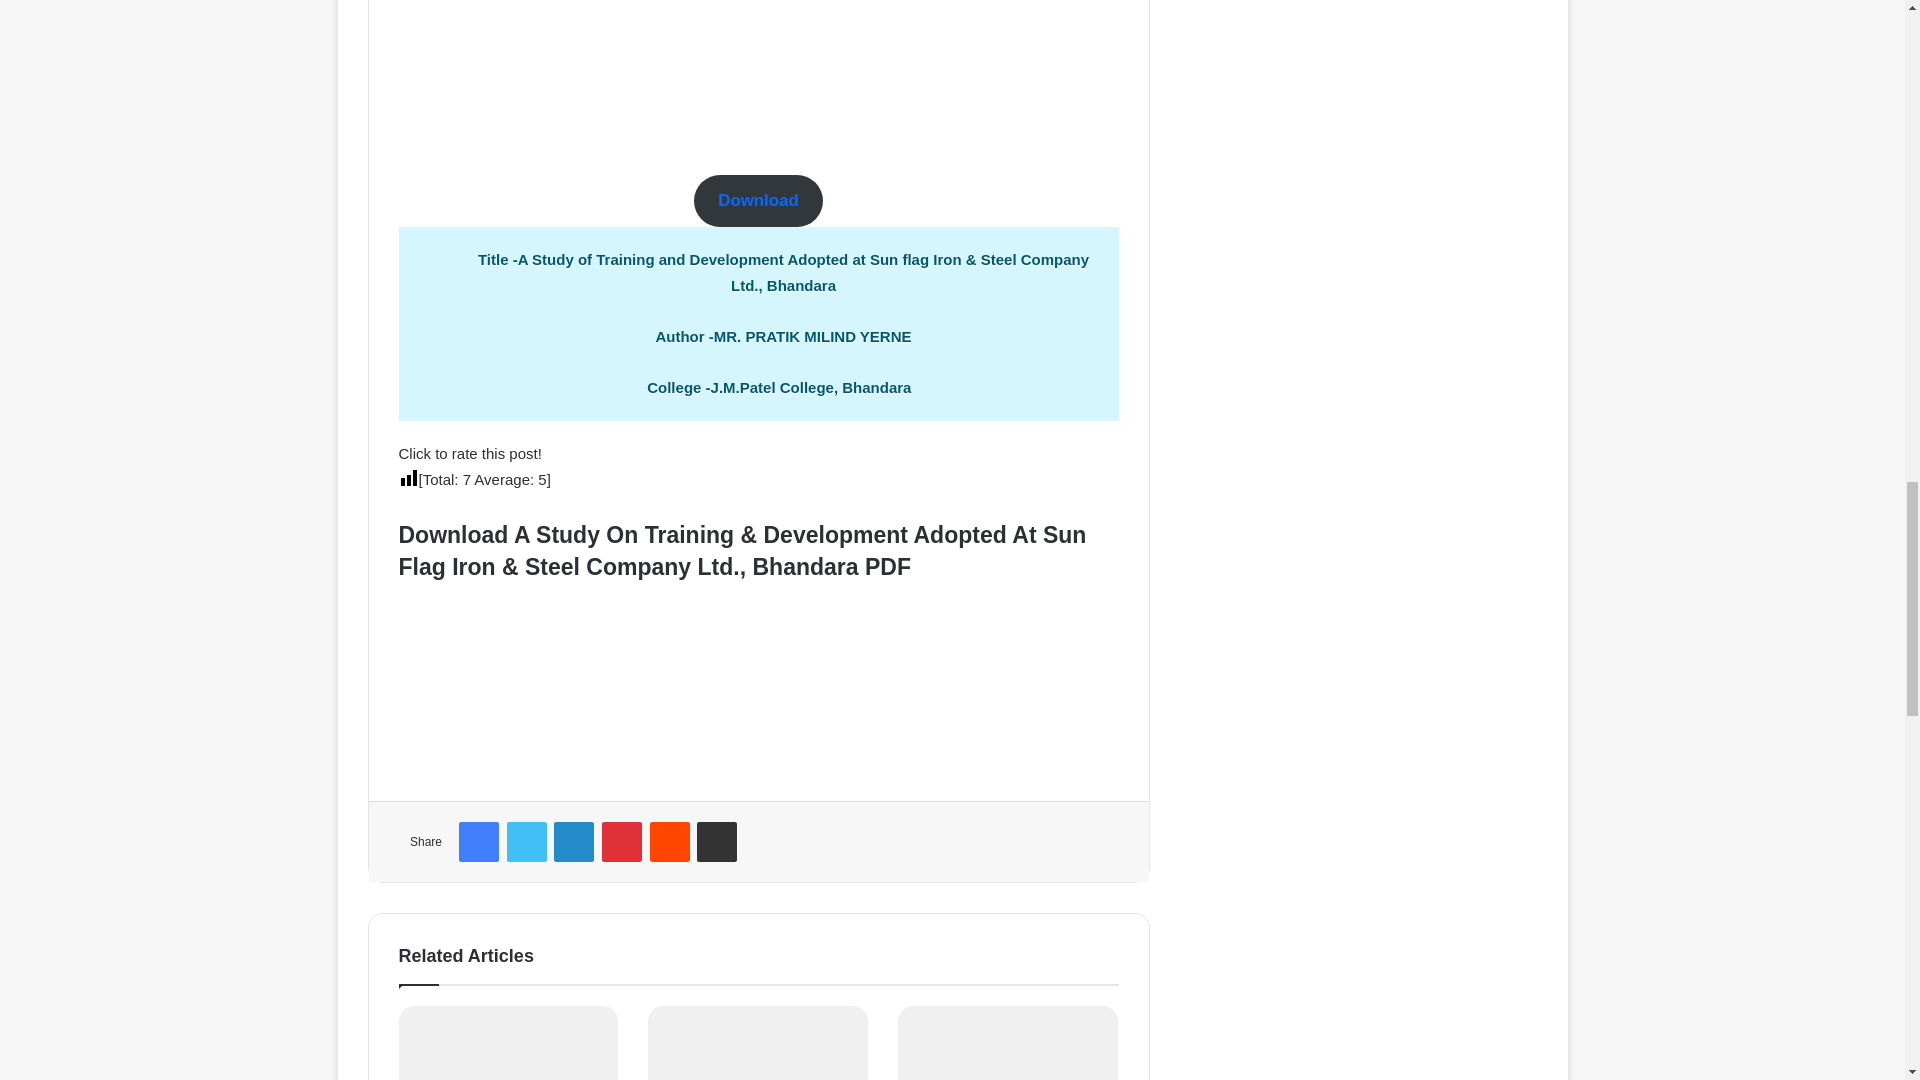 The height and width of the screenshot is (1080, 1920). I want to click on Reddit, so click(670, 841).